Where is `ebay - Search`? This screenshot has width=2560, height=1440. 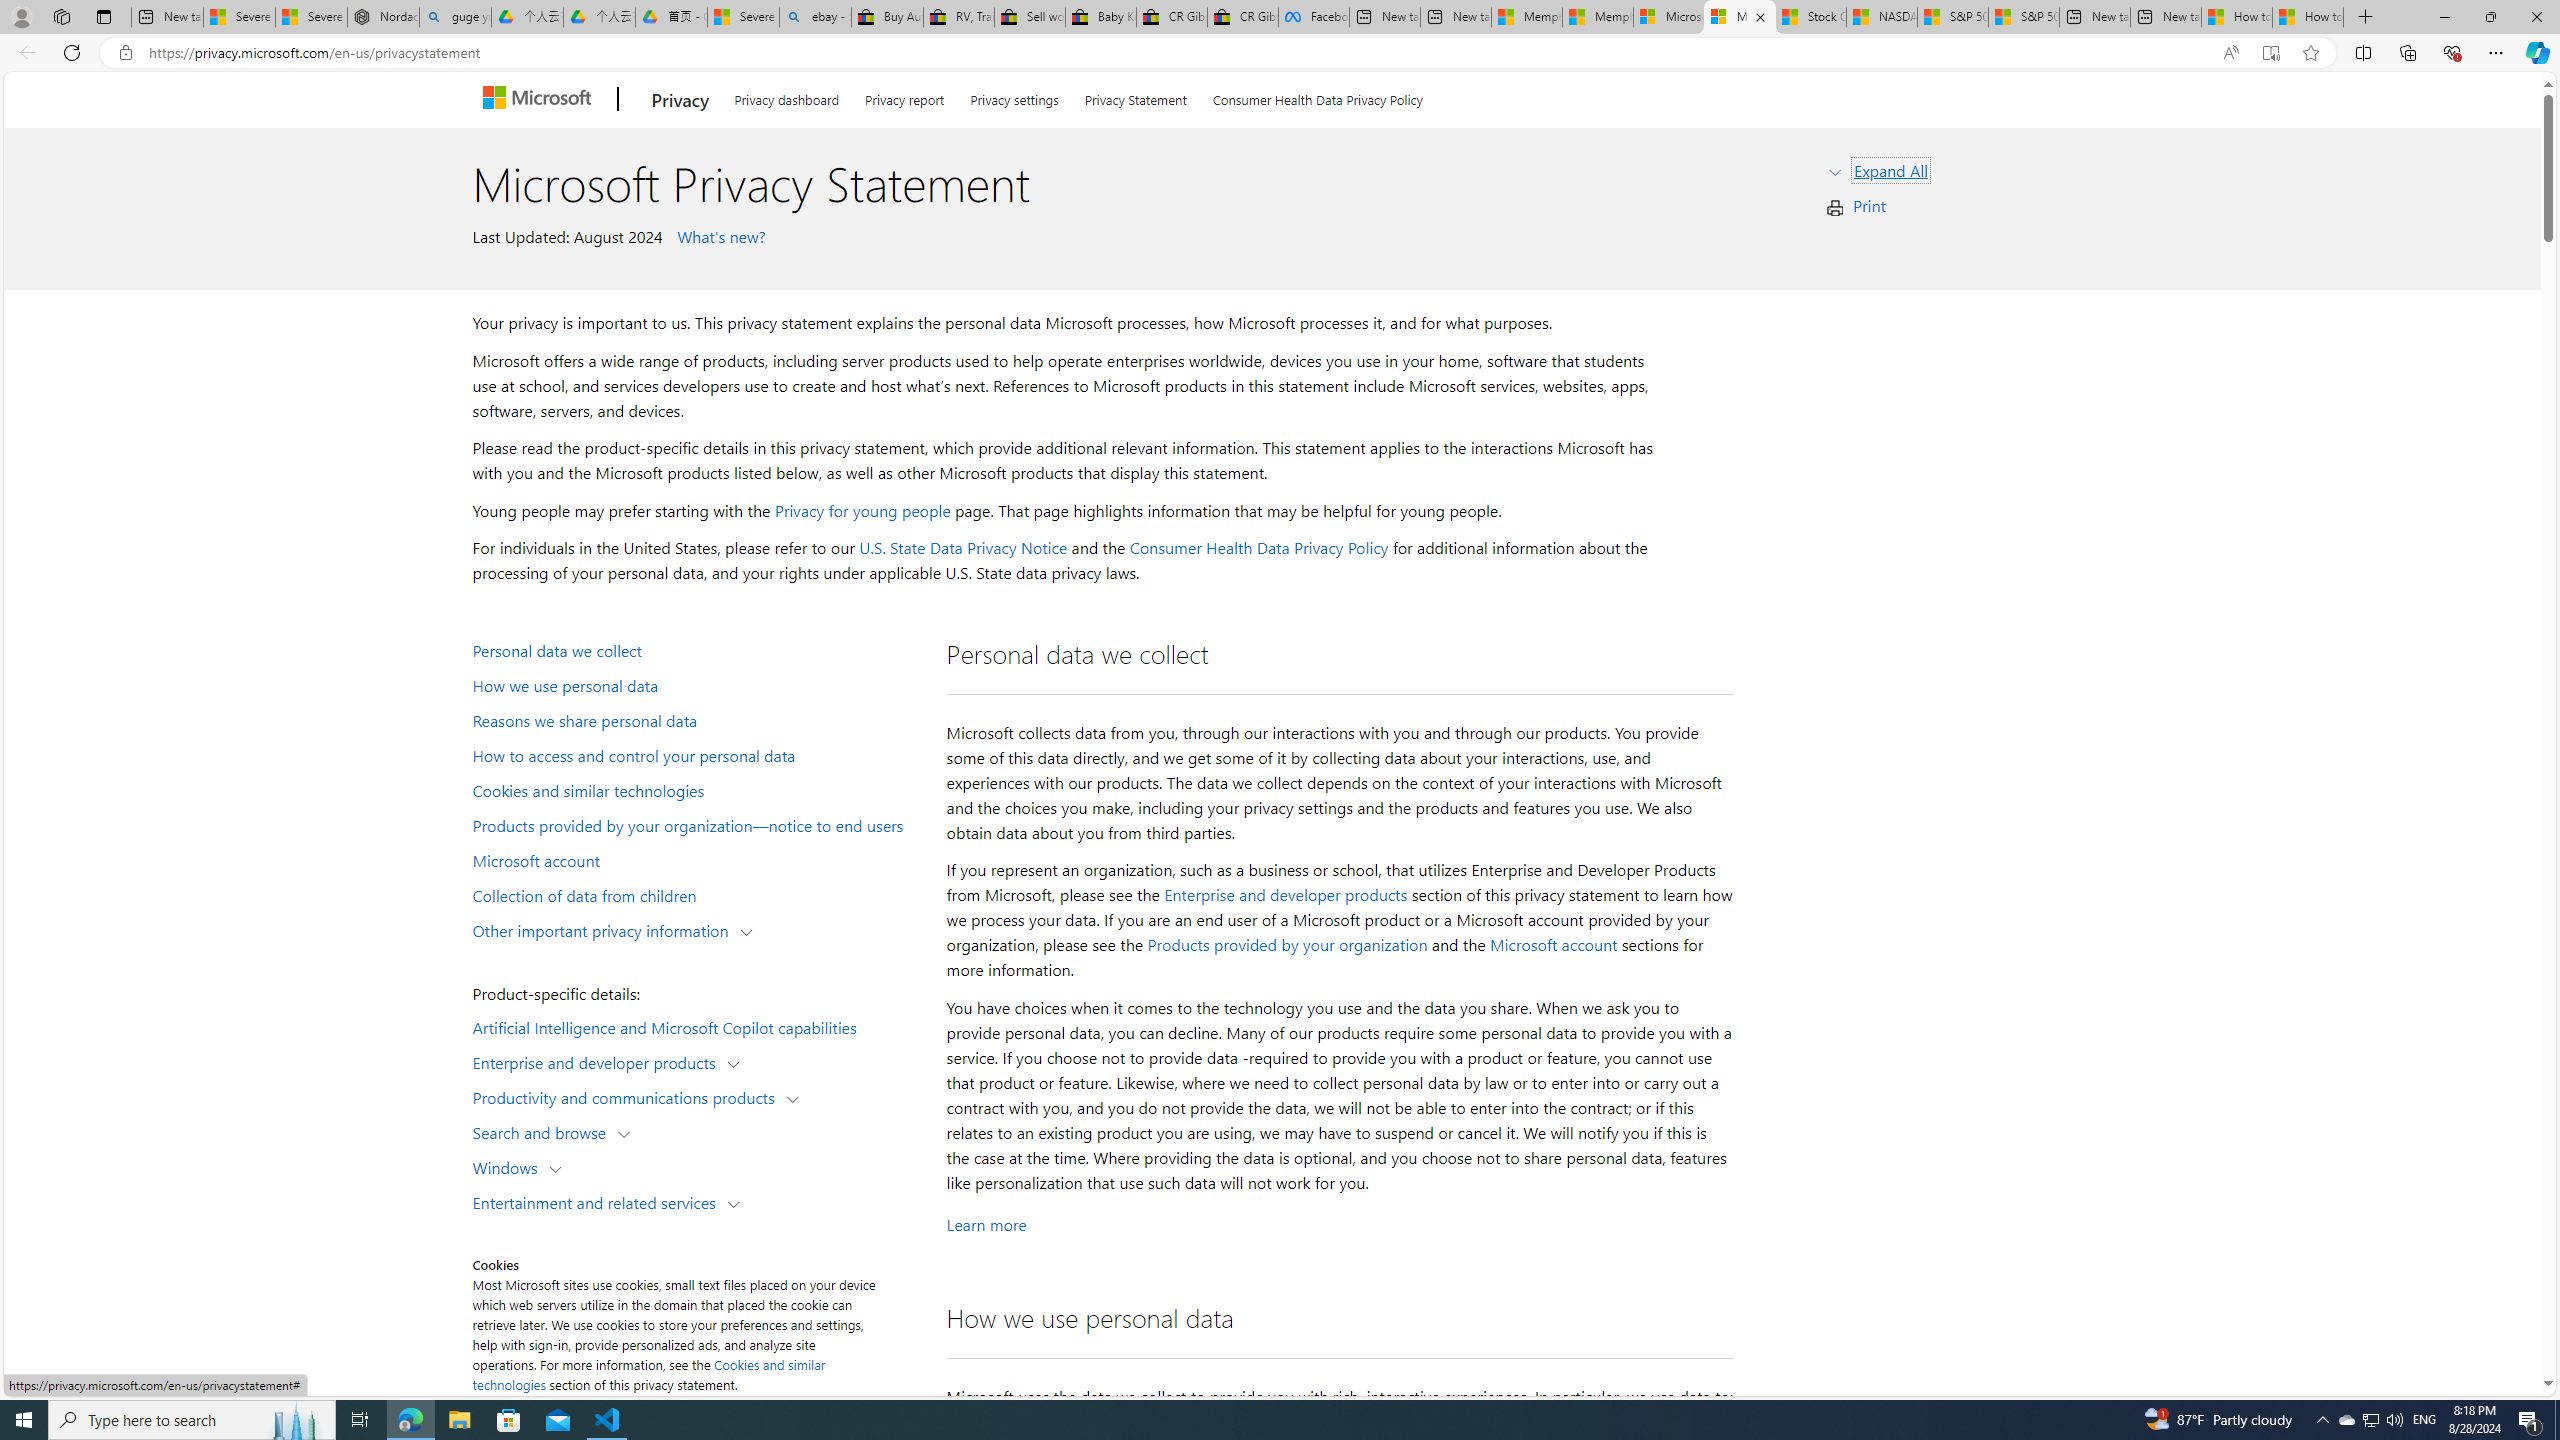 ebay - Search is located at coordinates (815, 17).